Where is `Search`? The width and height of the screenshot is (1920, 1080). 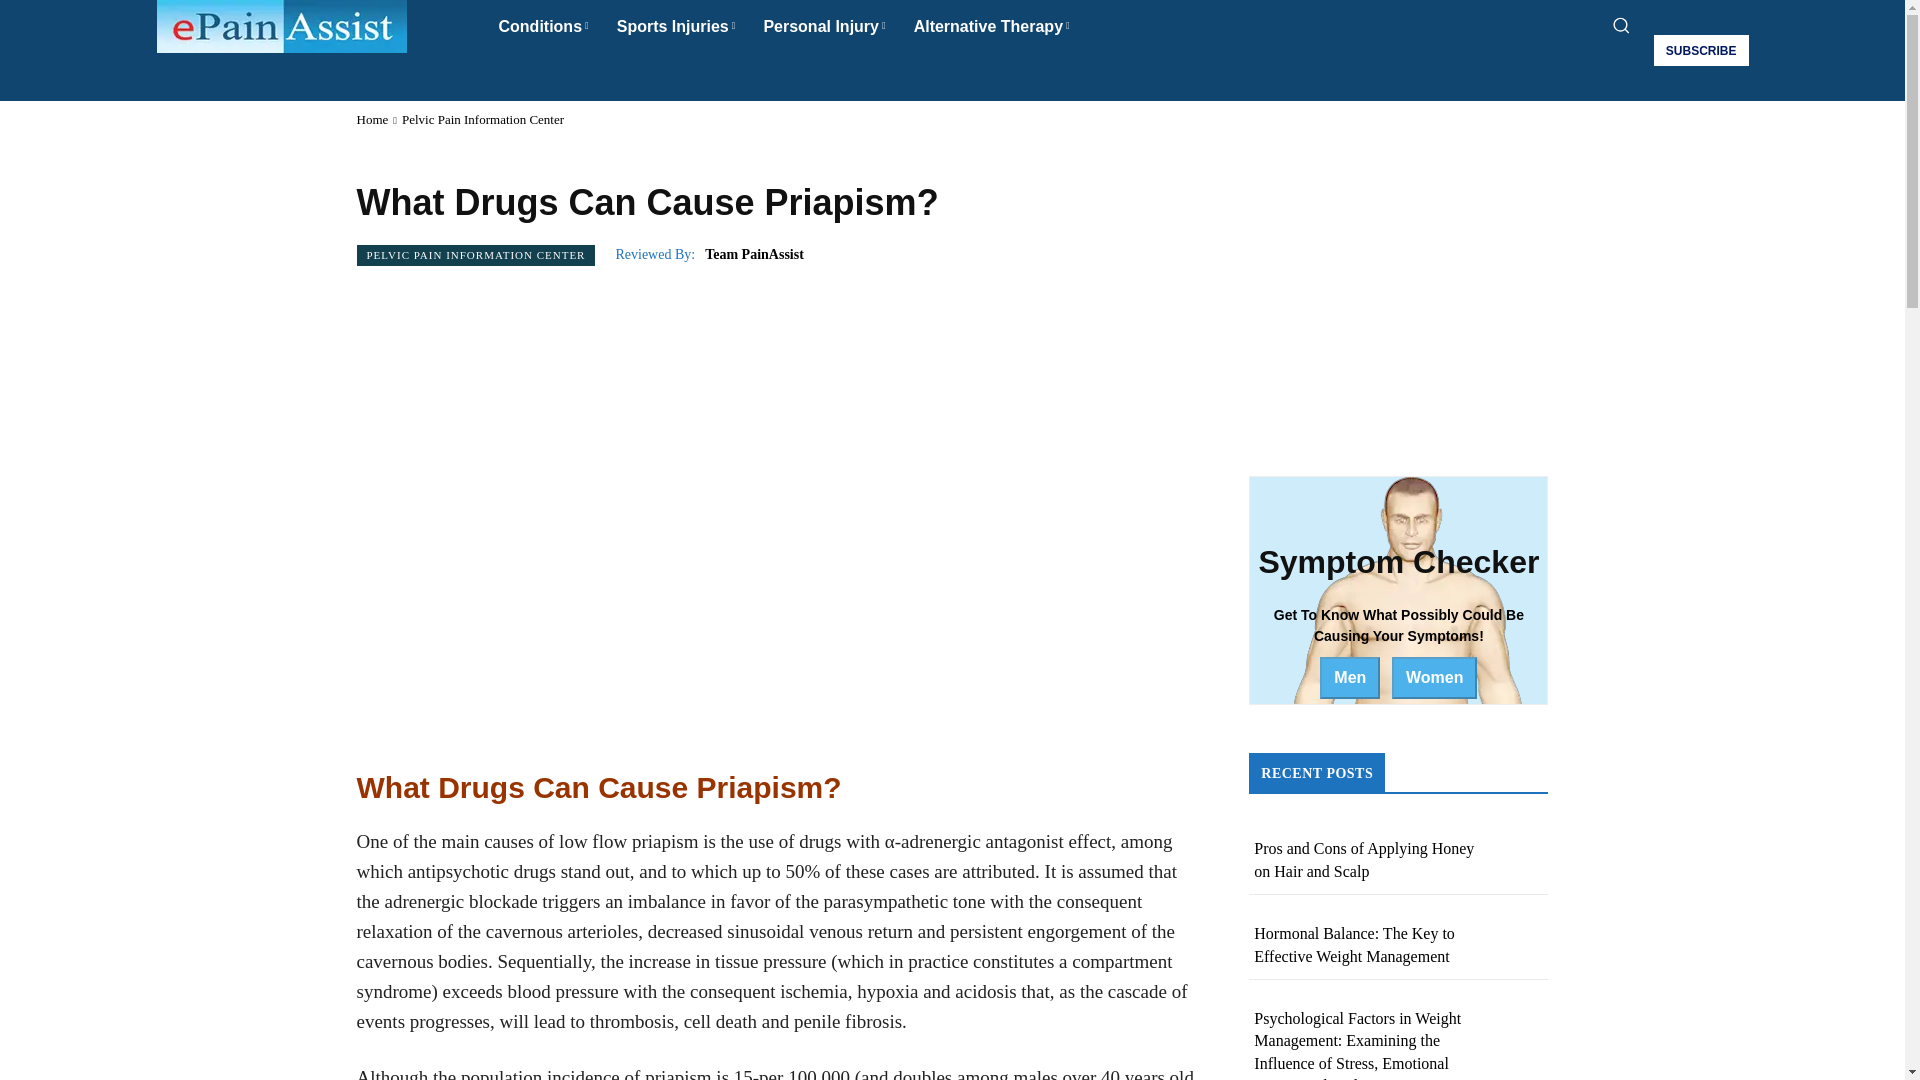
Search is located at coordinates (952, 74).